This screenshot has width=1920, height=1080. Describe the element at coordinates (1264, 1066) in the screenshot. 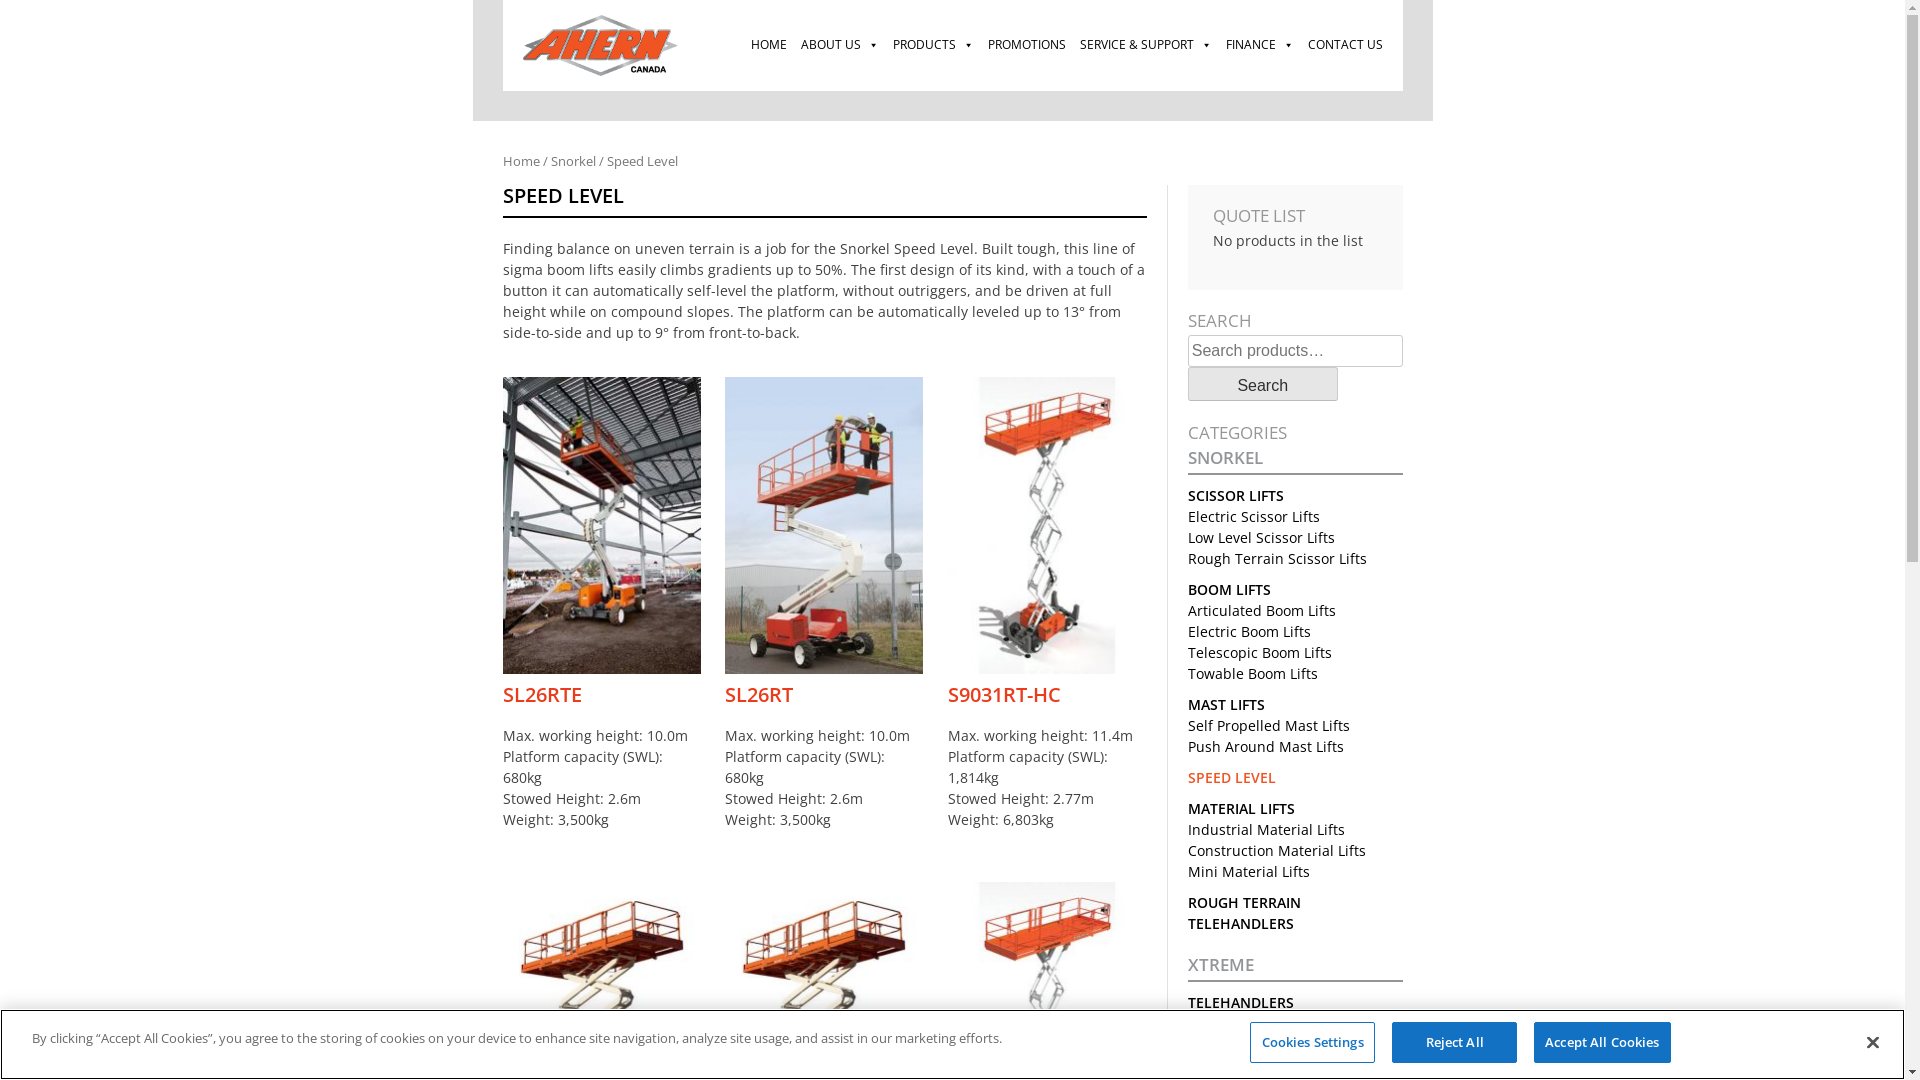

I see `High Pivot Roller Boom` at that location.